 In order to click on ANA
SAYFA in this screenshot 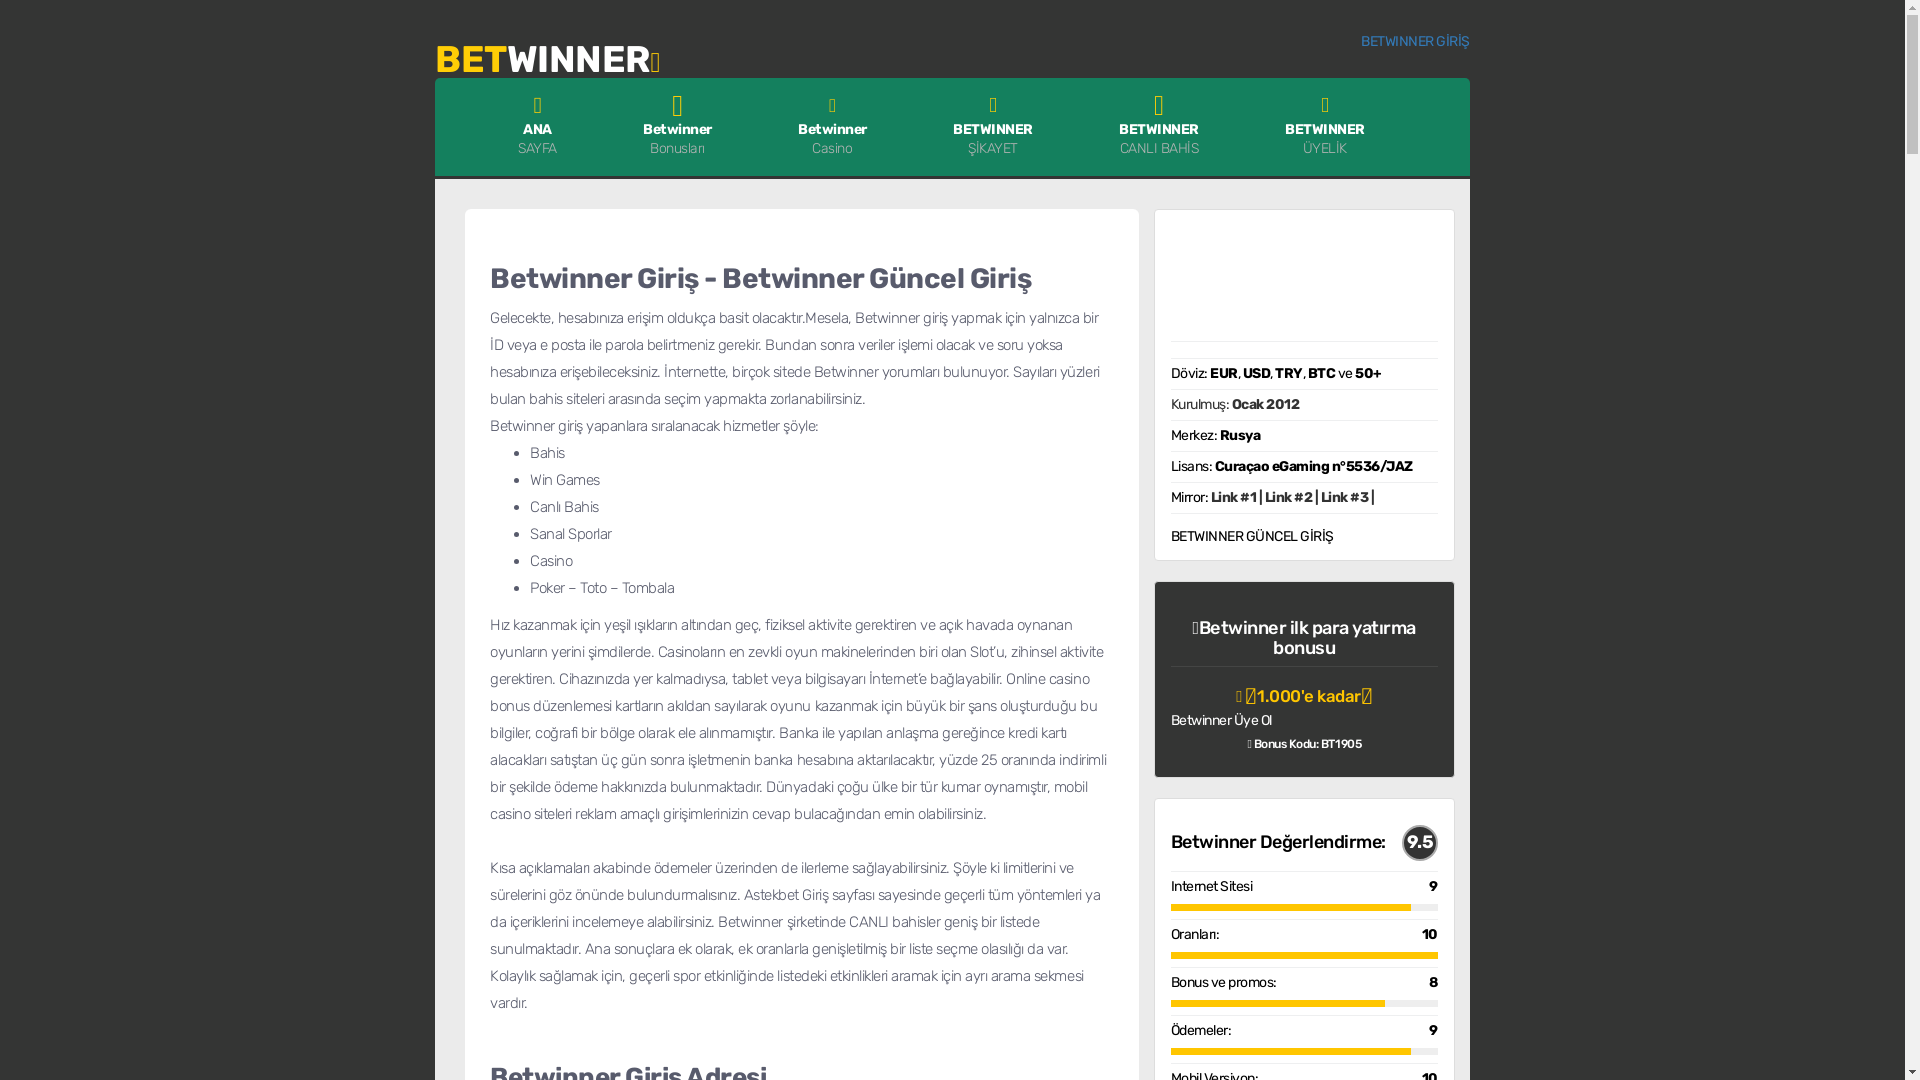, I will do `click(538, 122)`.